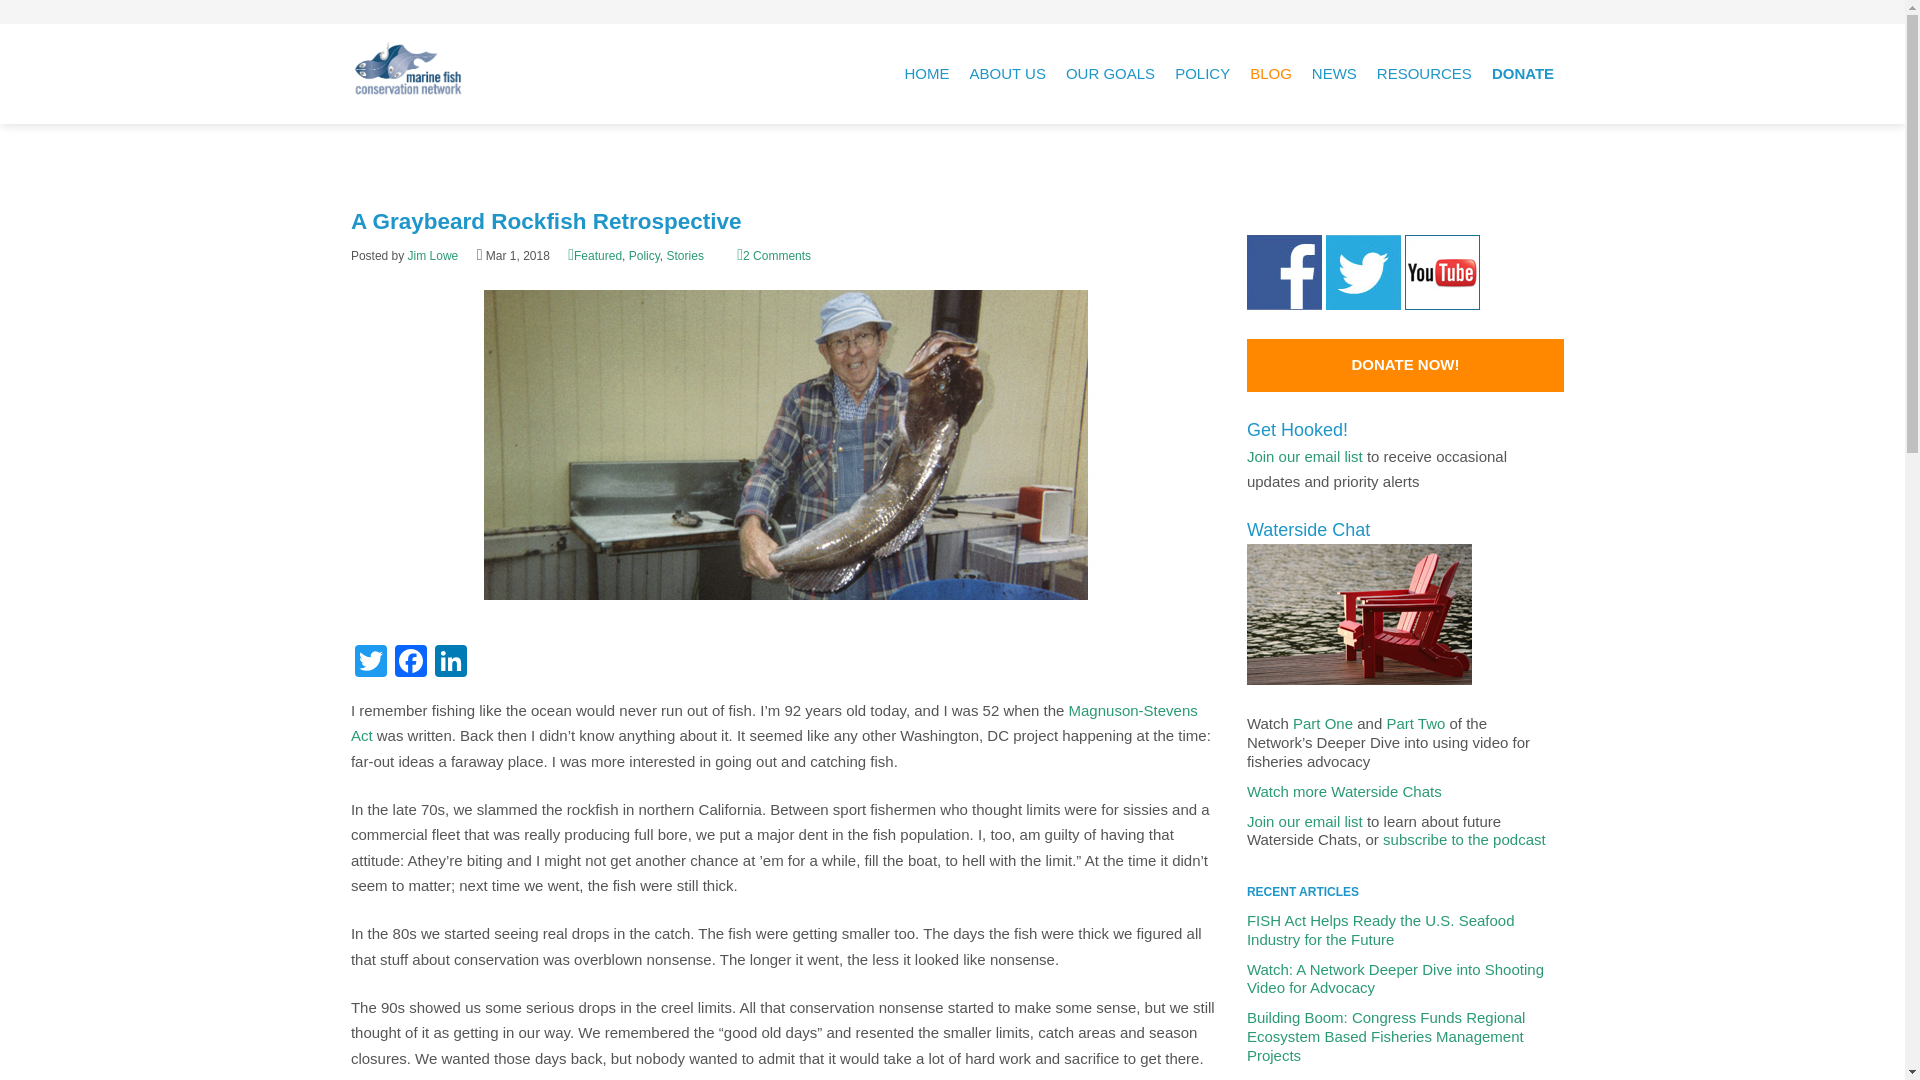 This screenshot has width=1920, height=1080. What do you see at coordinates (927, 74) in the screenshot?
I see `HOME` at bounding box center [927, 74].